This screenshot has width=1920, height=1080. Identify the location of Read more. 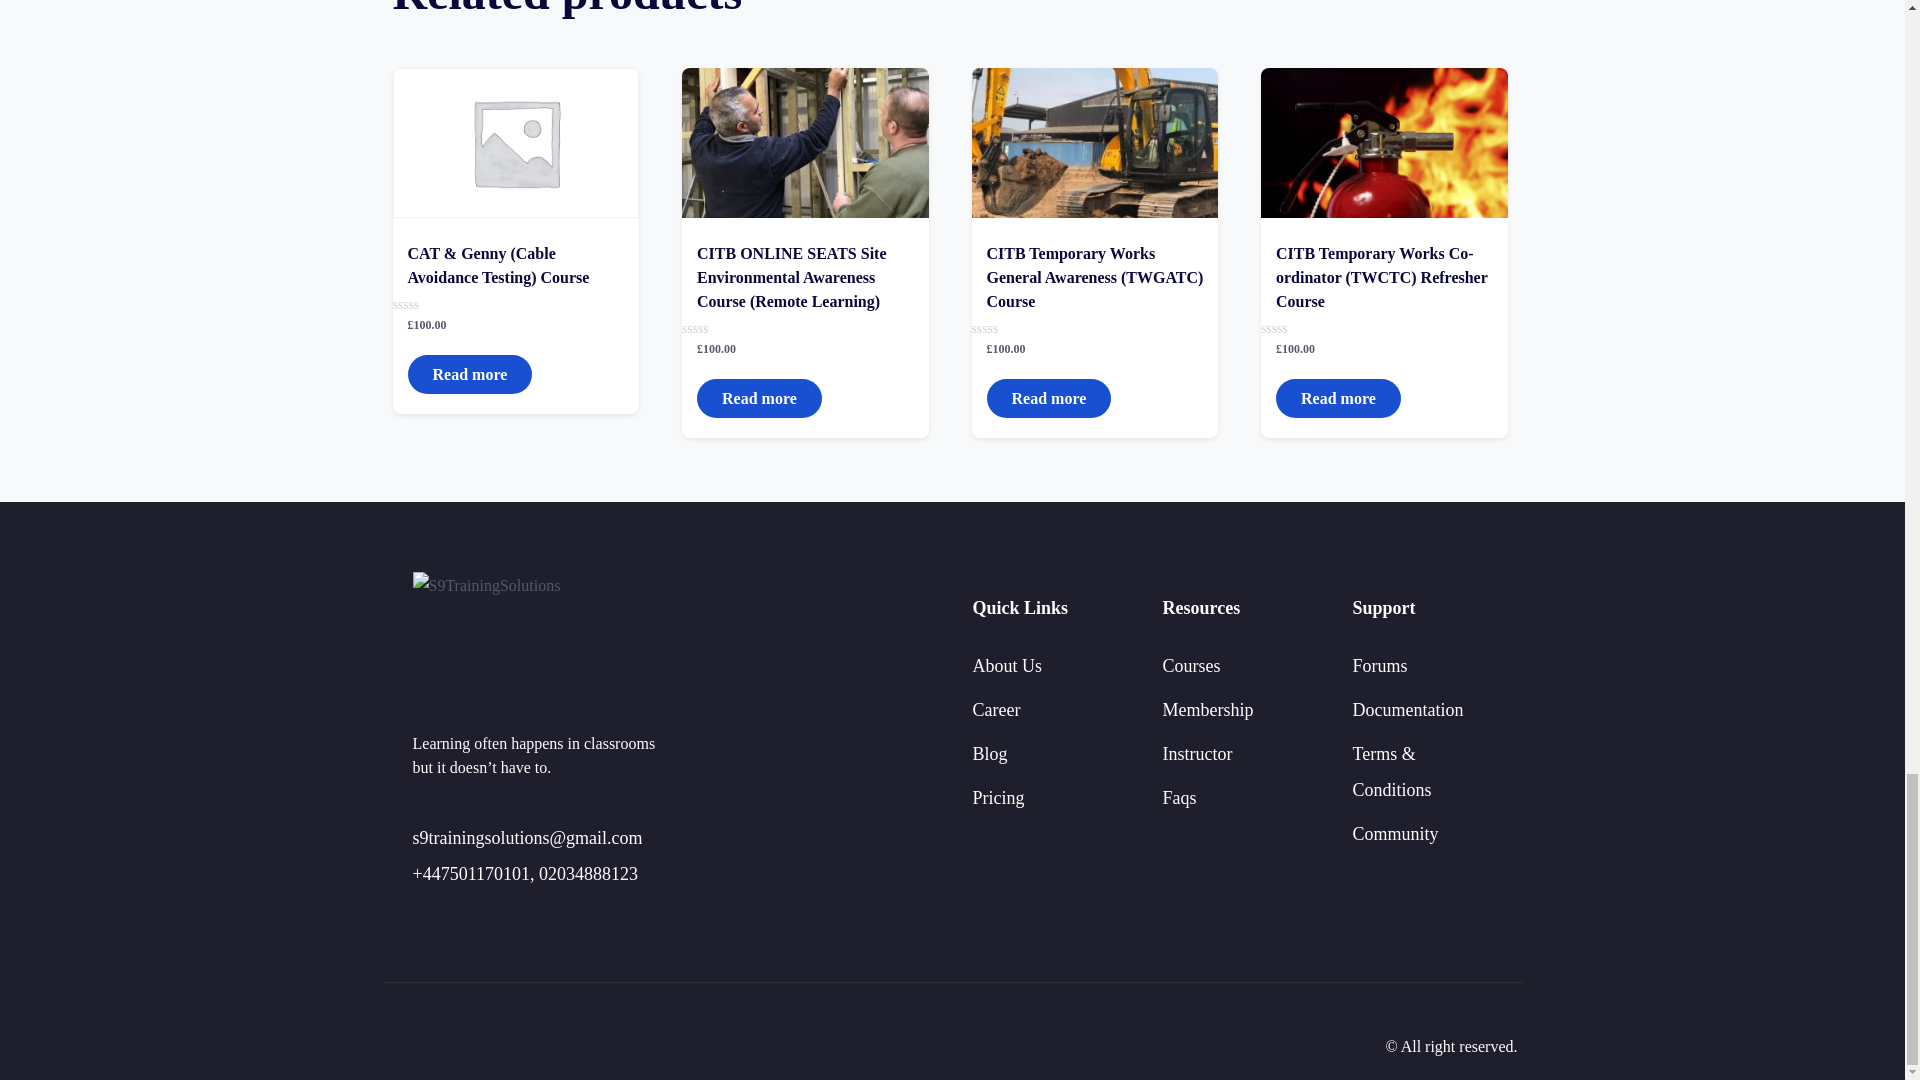
(1338, 398).